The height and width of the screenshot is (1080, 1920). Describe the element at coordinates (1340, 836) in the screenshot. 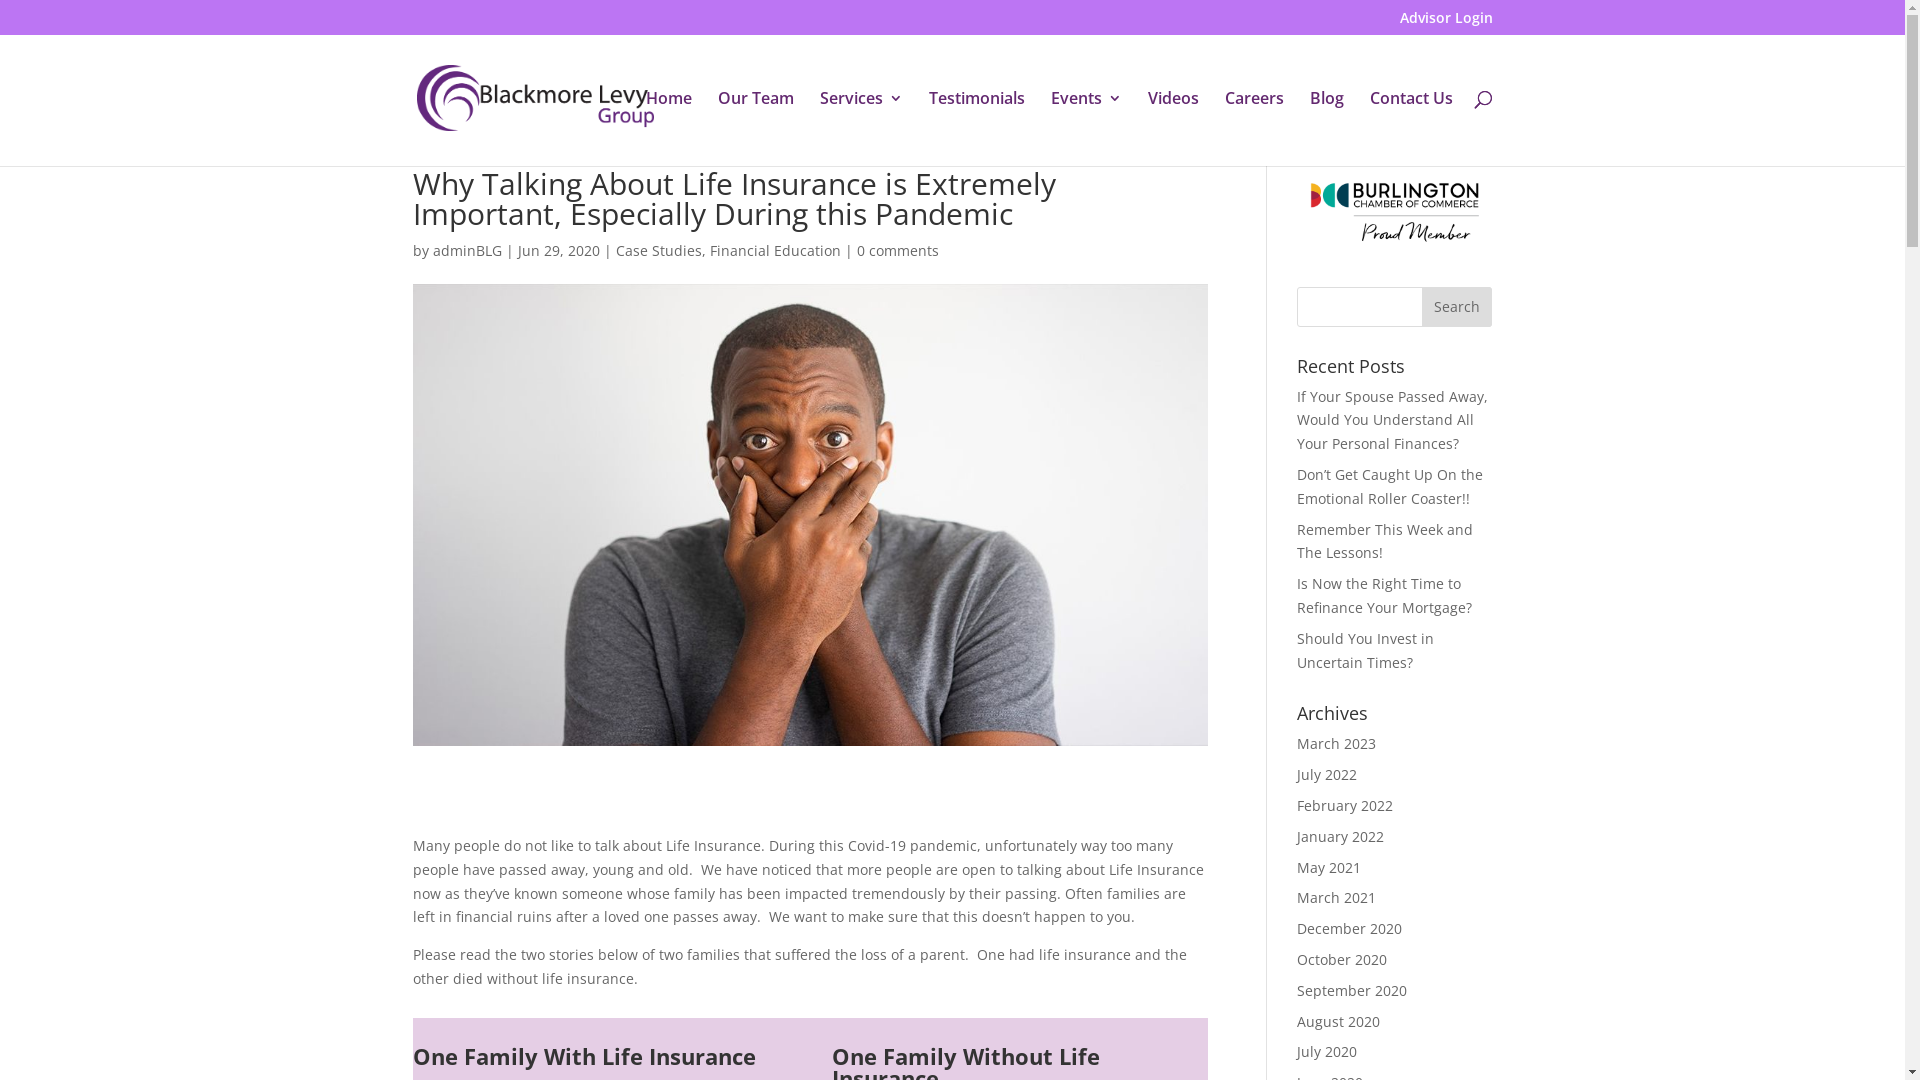

I see `January 2022` at that location.